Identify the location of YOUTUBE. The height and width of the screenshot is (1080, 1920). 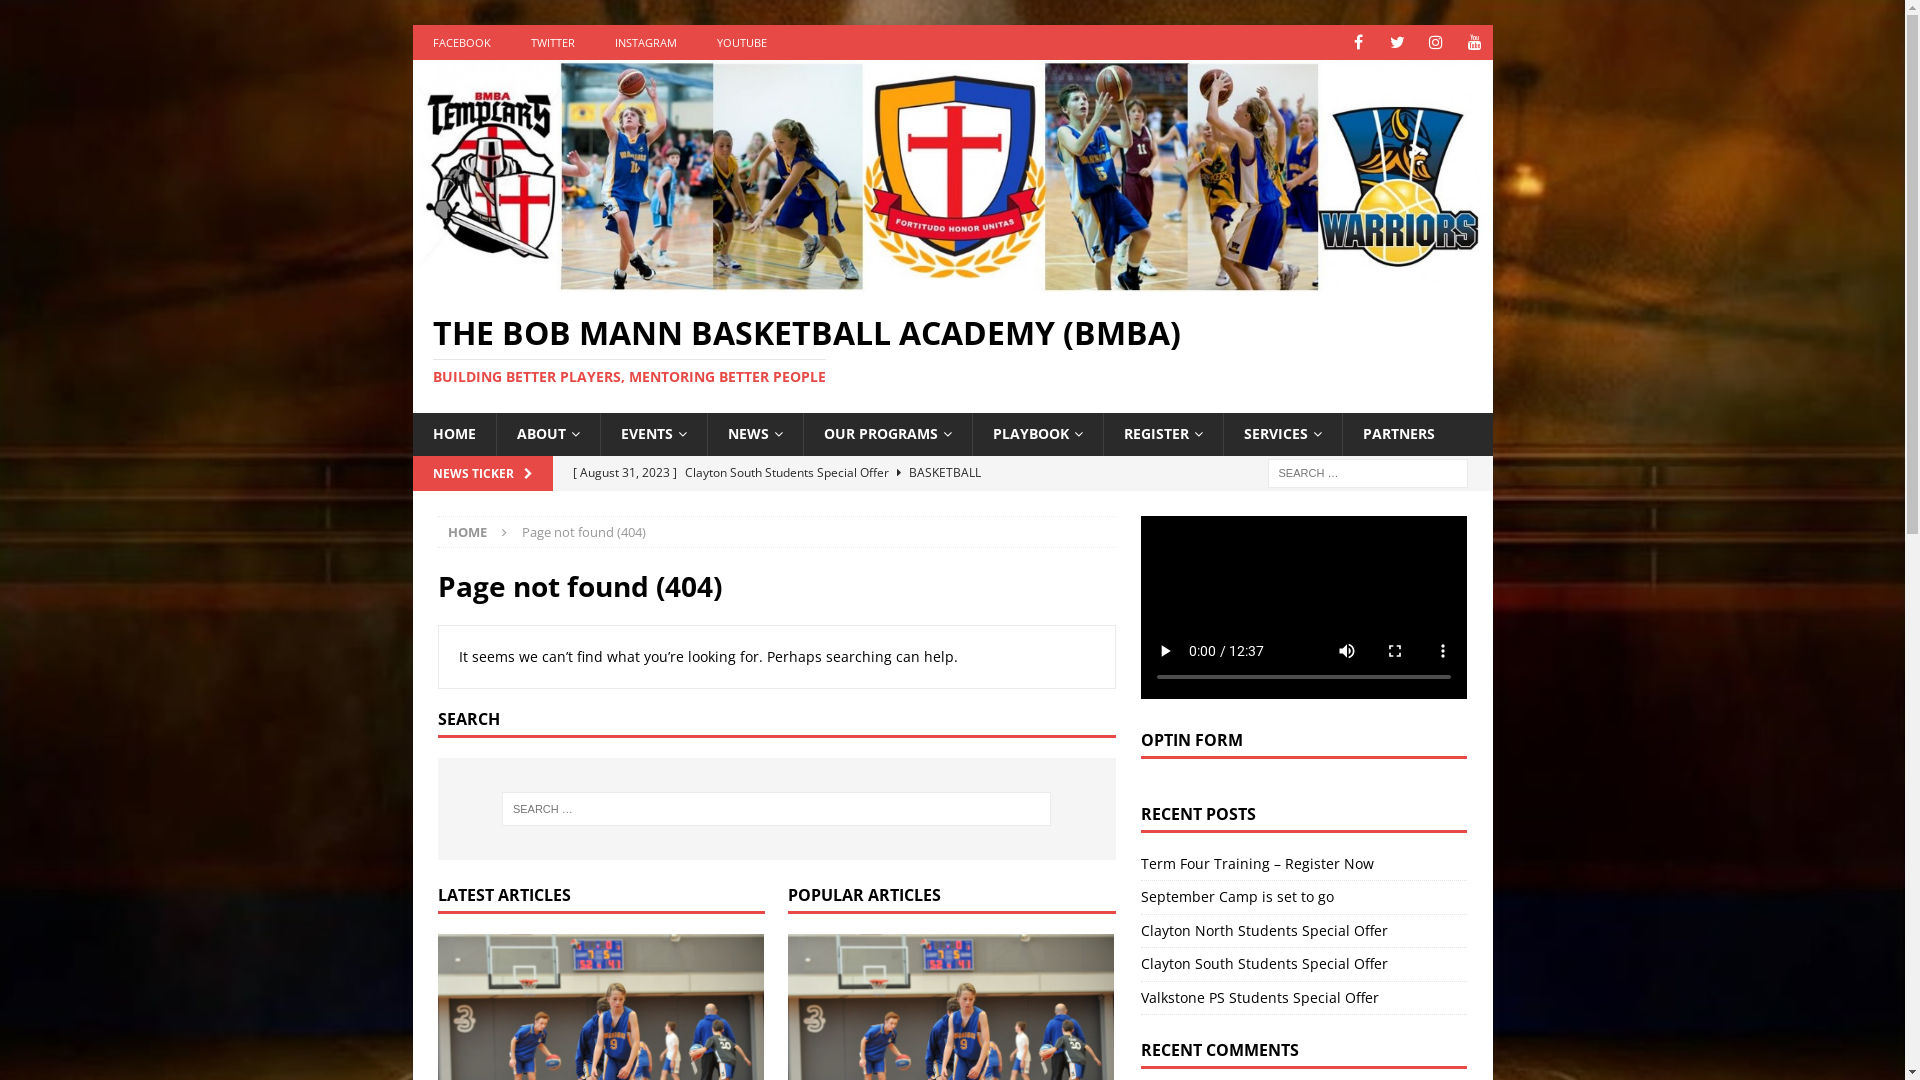
(741, 42).